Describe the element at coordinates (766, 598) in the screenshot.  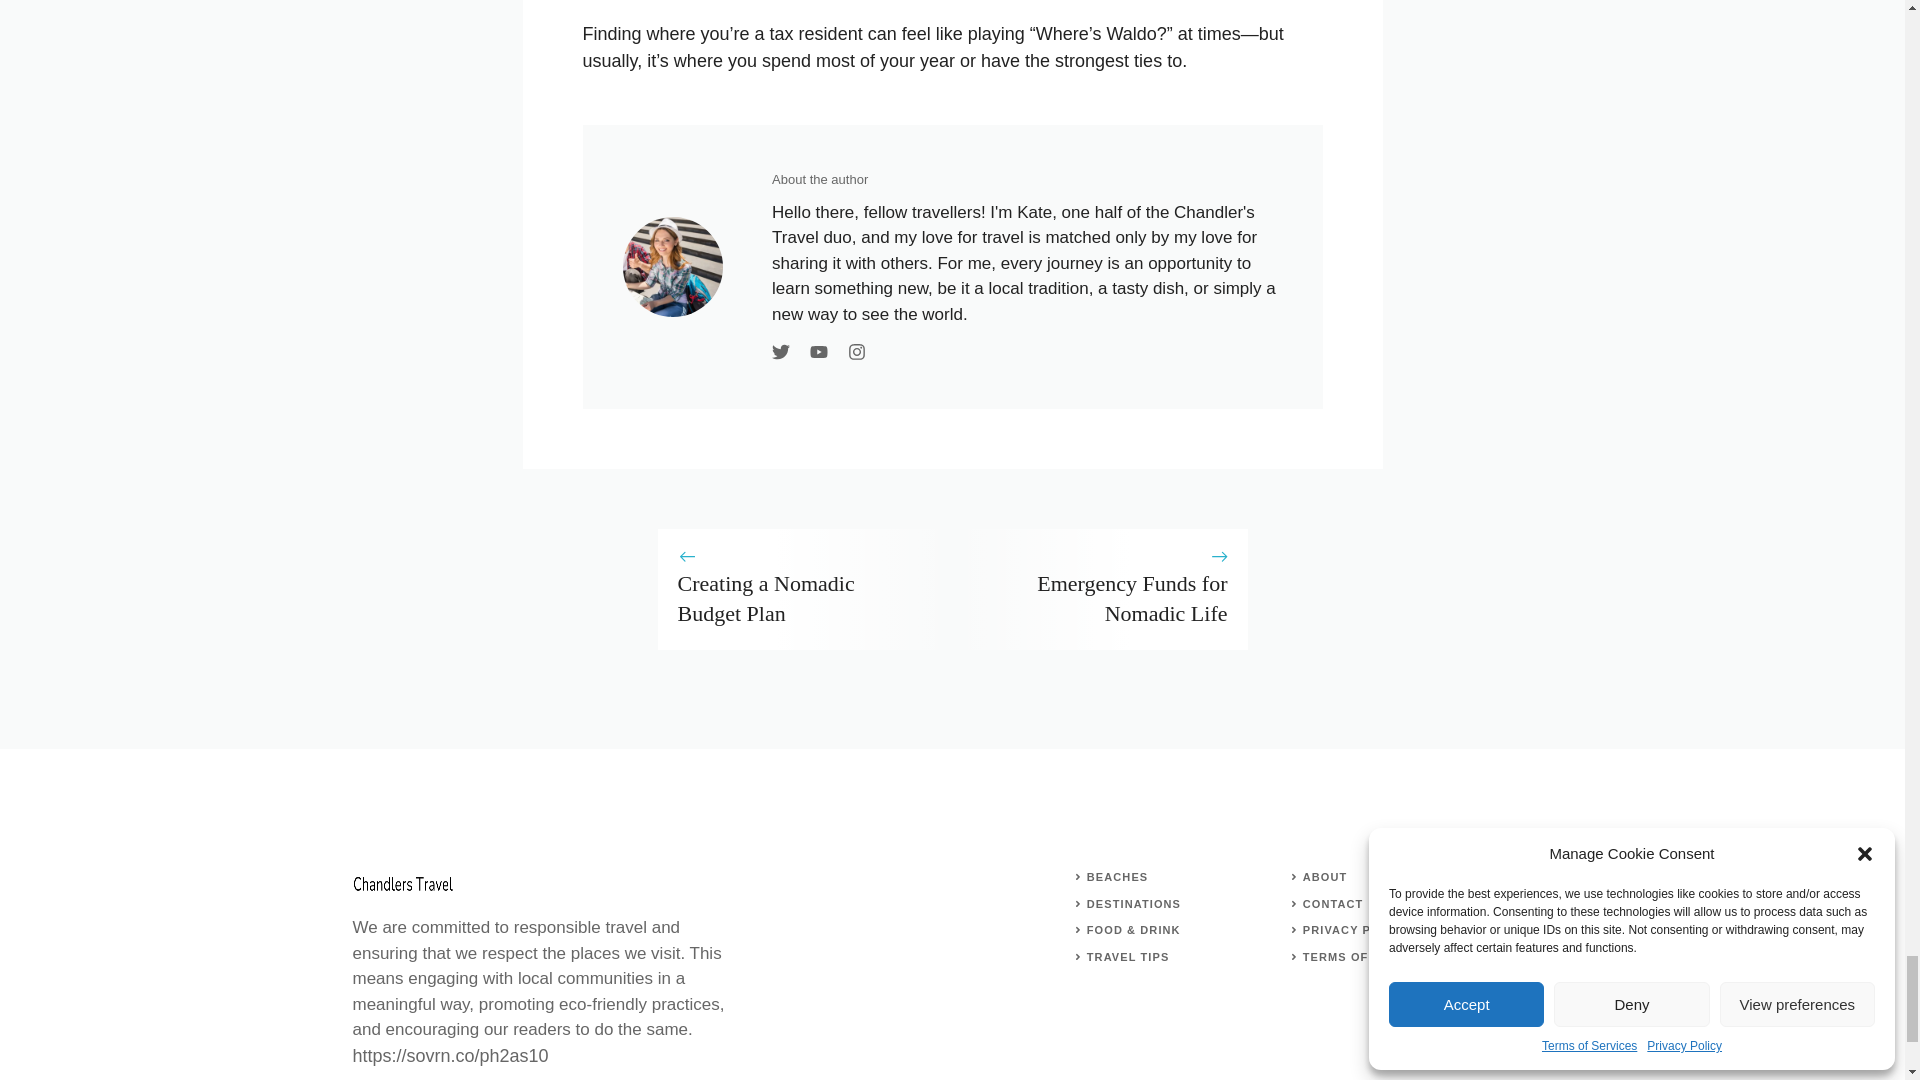
I see `Creating a Nomadic Budget Plan` at that location.